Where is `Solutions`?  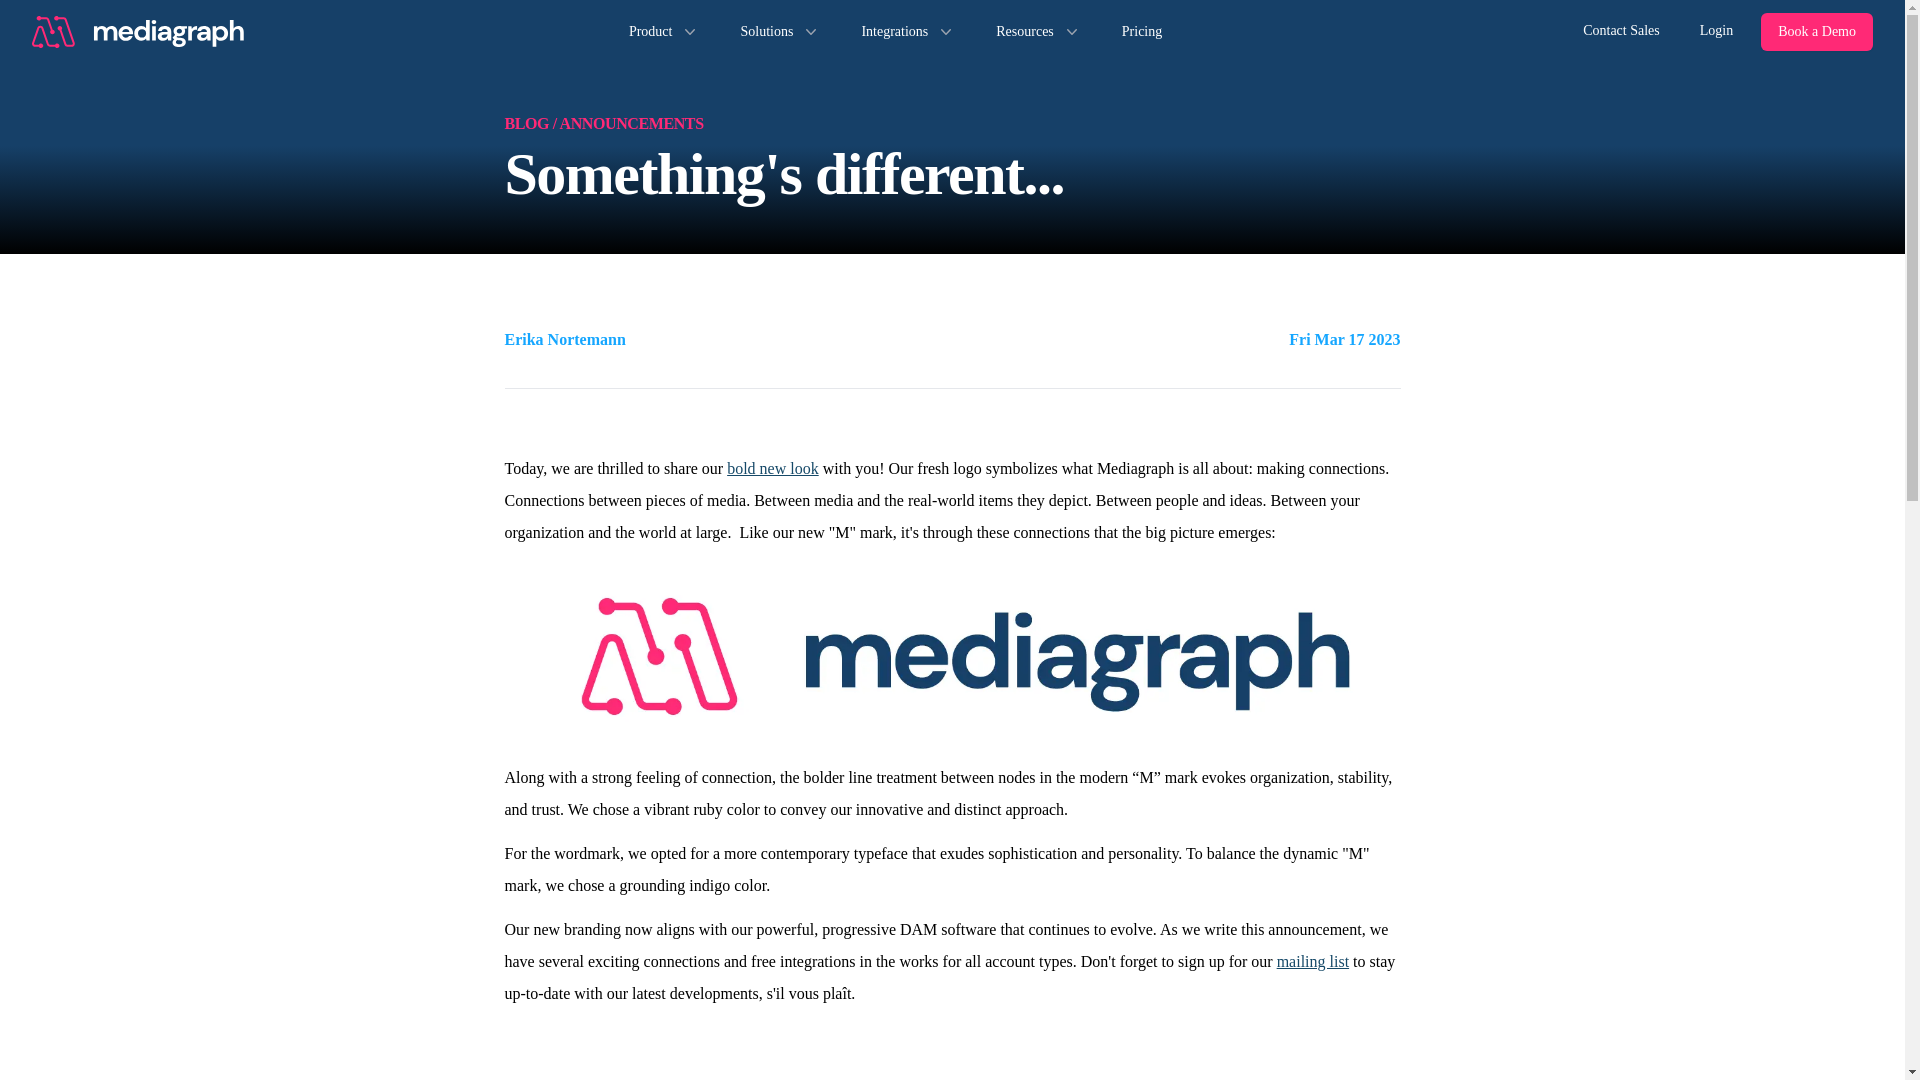 Solutions is located at coordinates (780, 32).